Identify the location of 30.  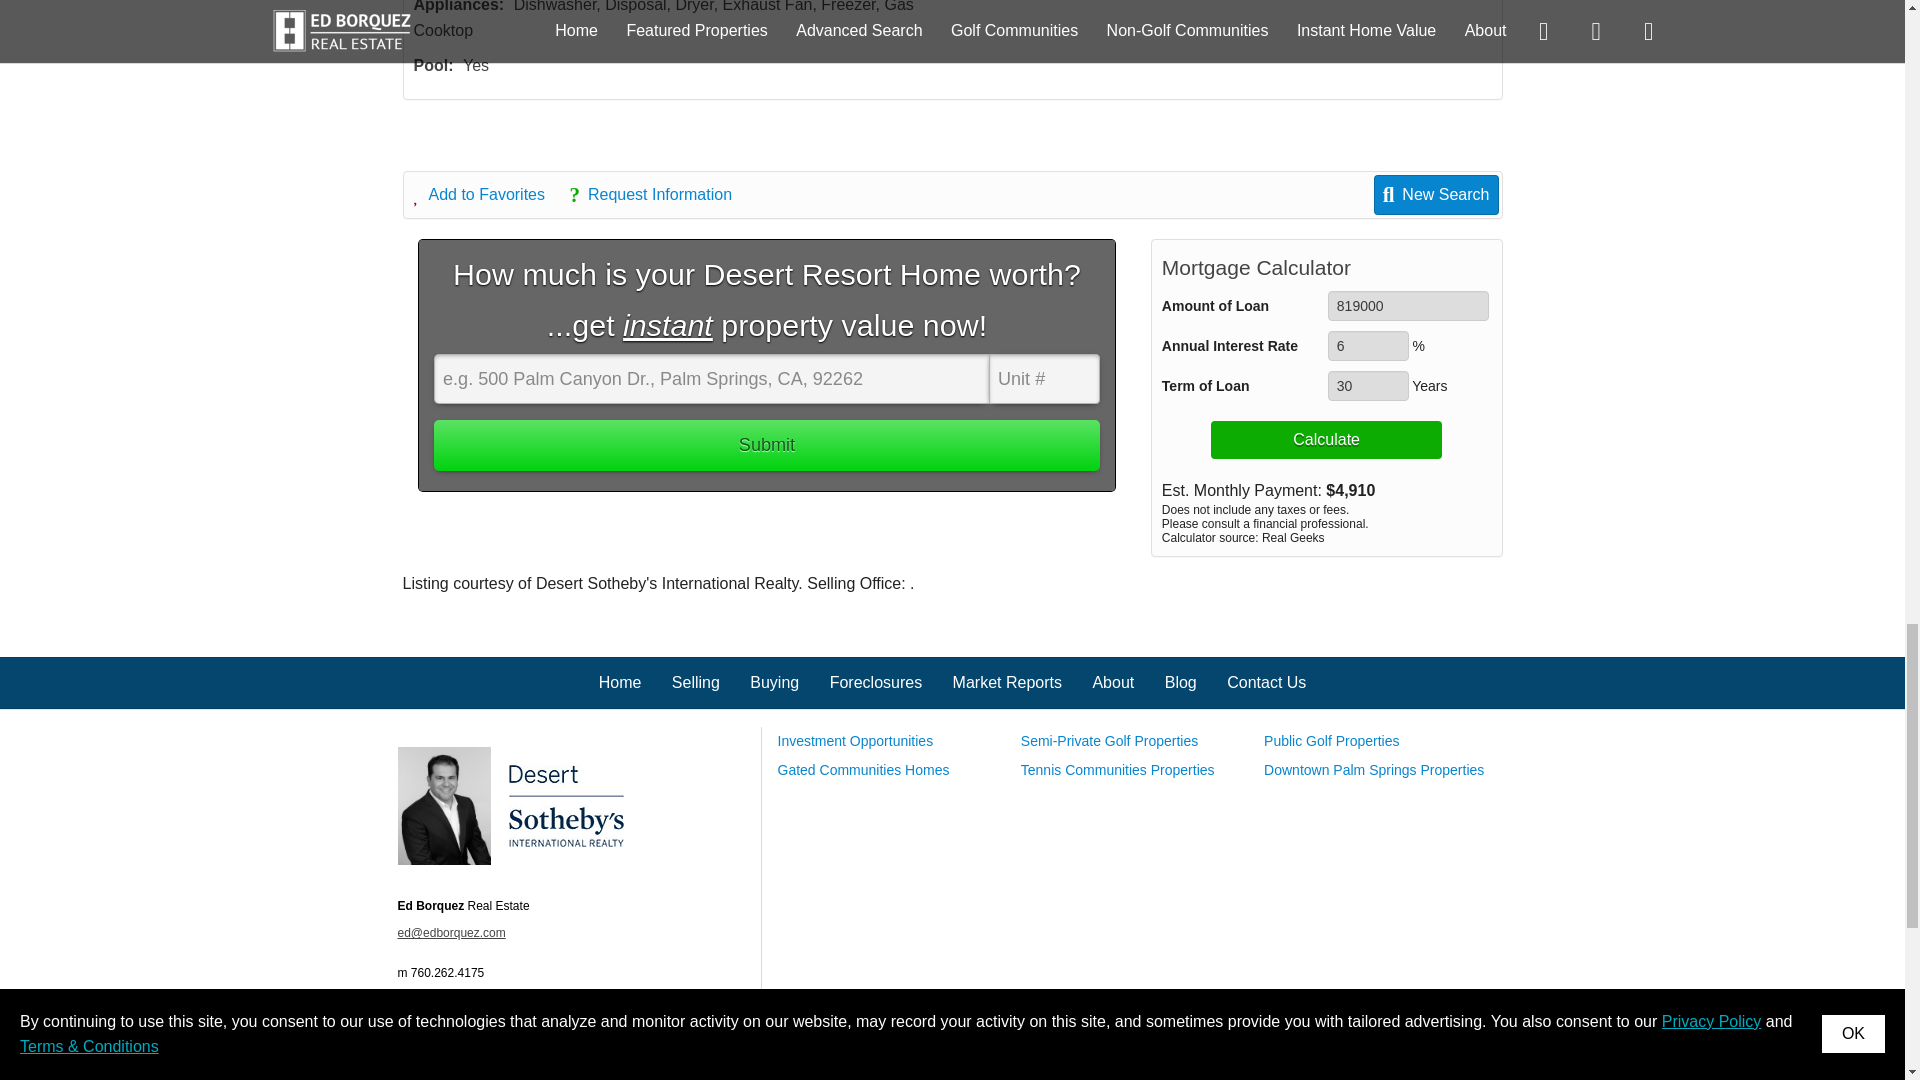
(1368, 386).